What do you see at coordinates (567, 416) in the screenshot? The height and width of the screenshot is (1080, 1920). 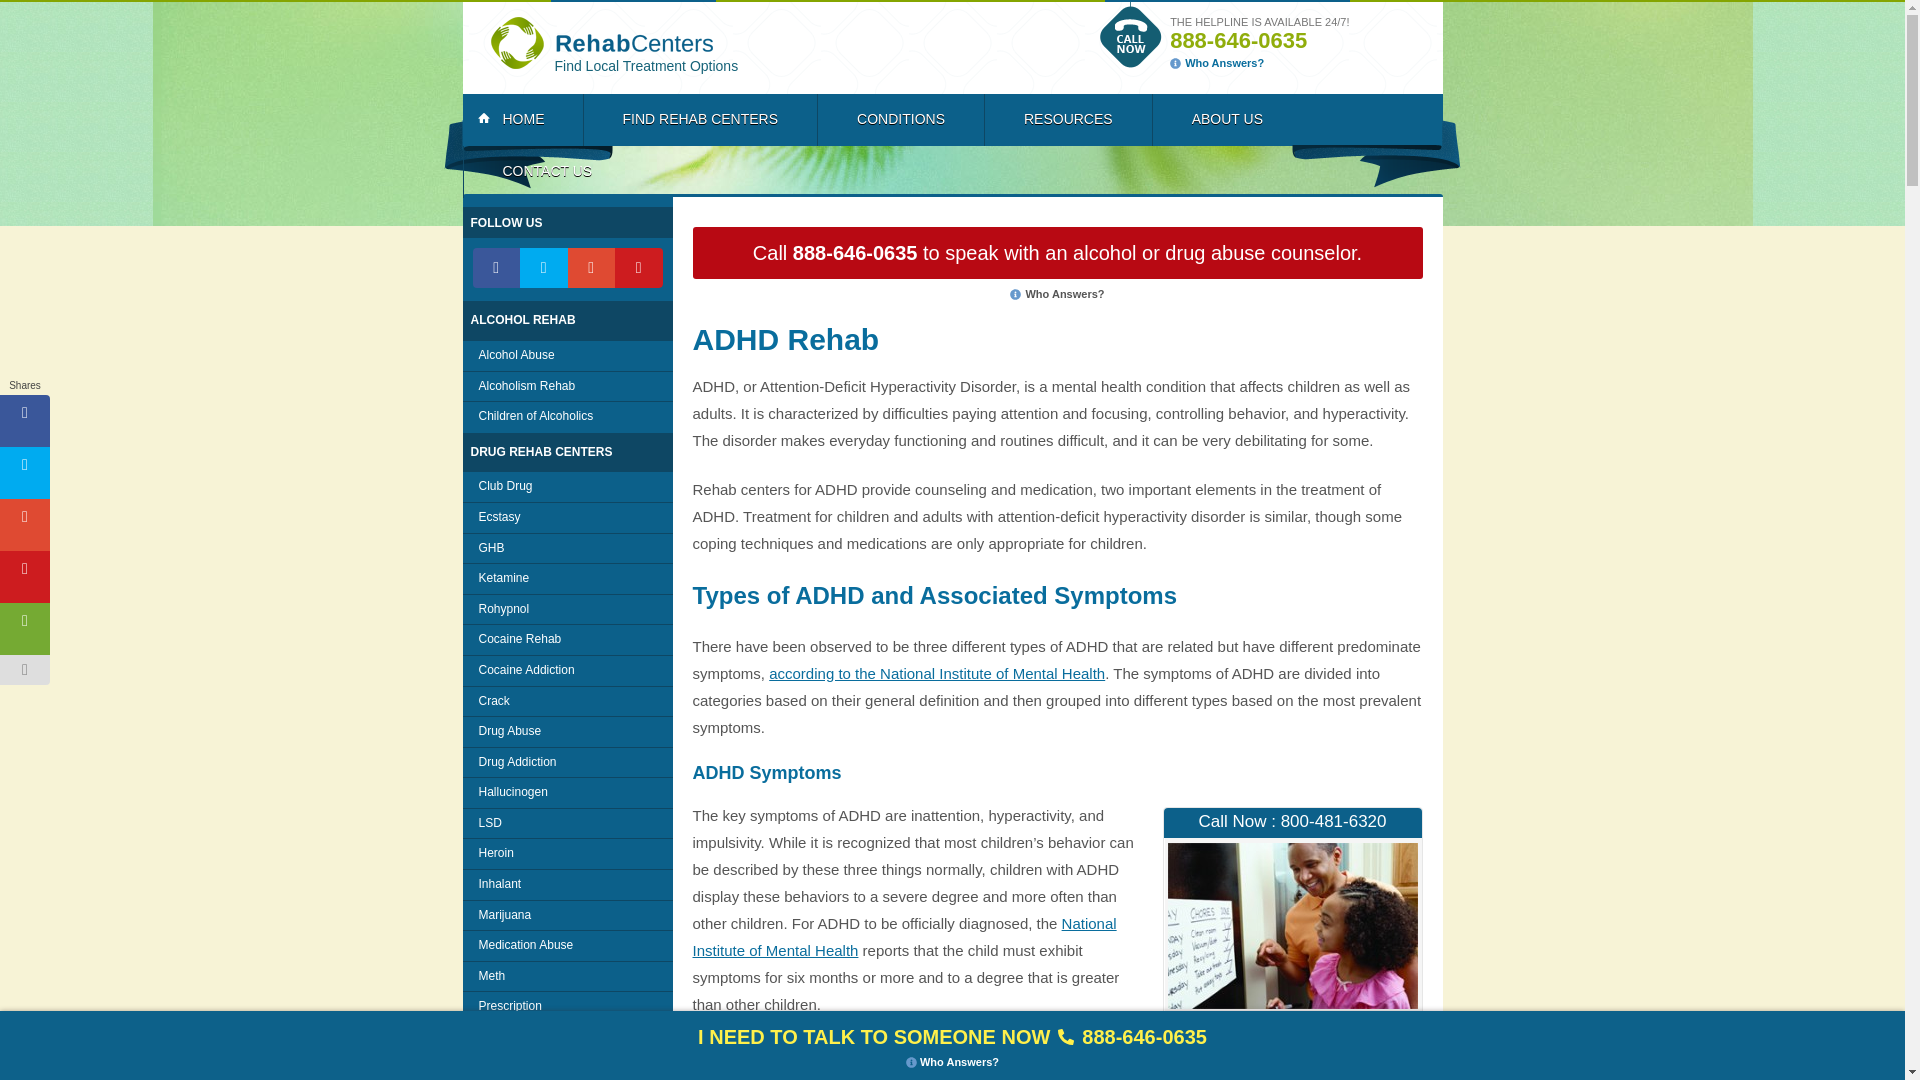 I see `Children of Alcoholics` at bounding box center [567, 416].